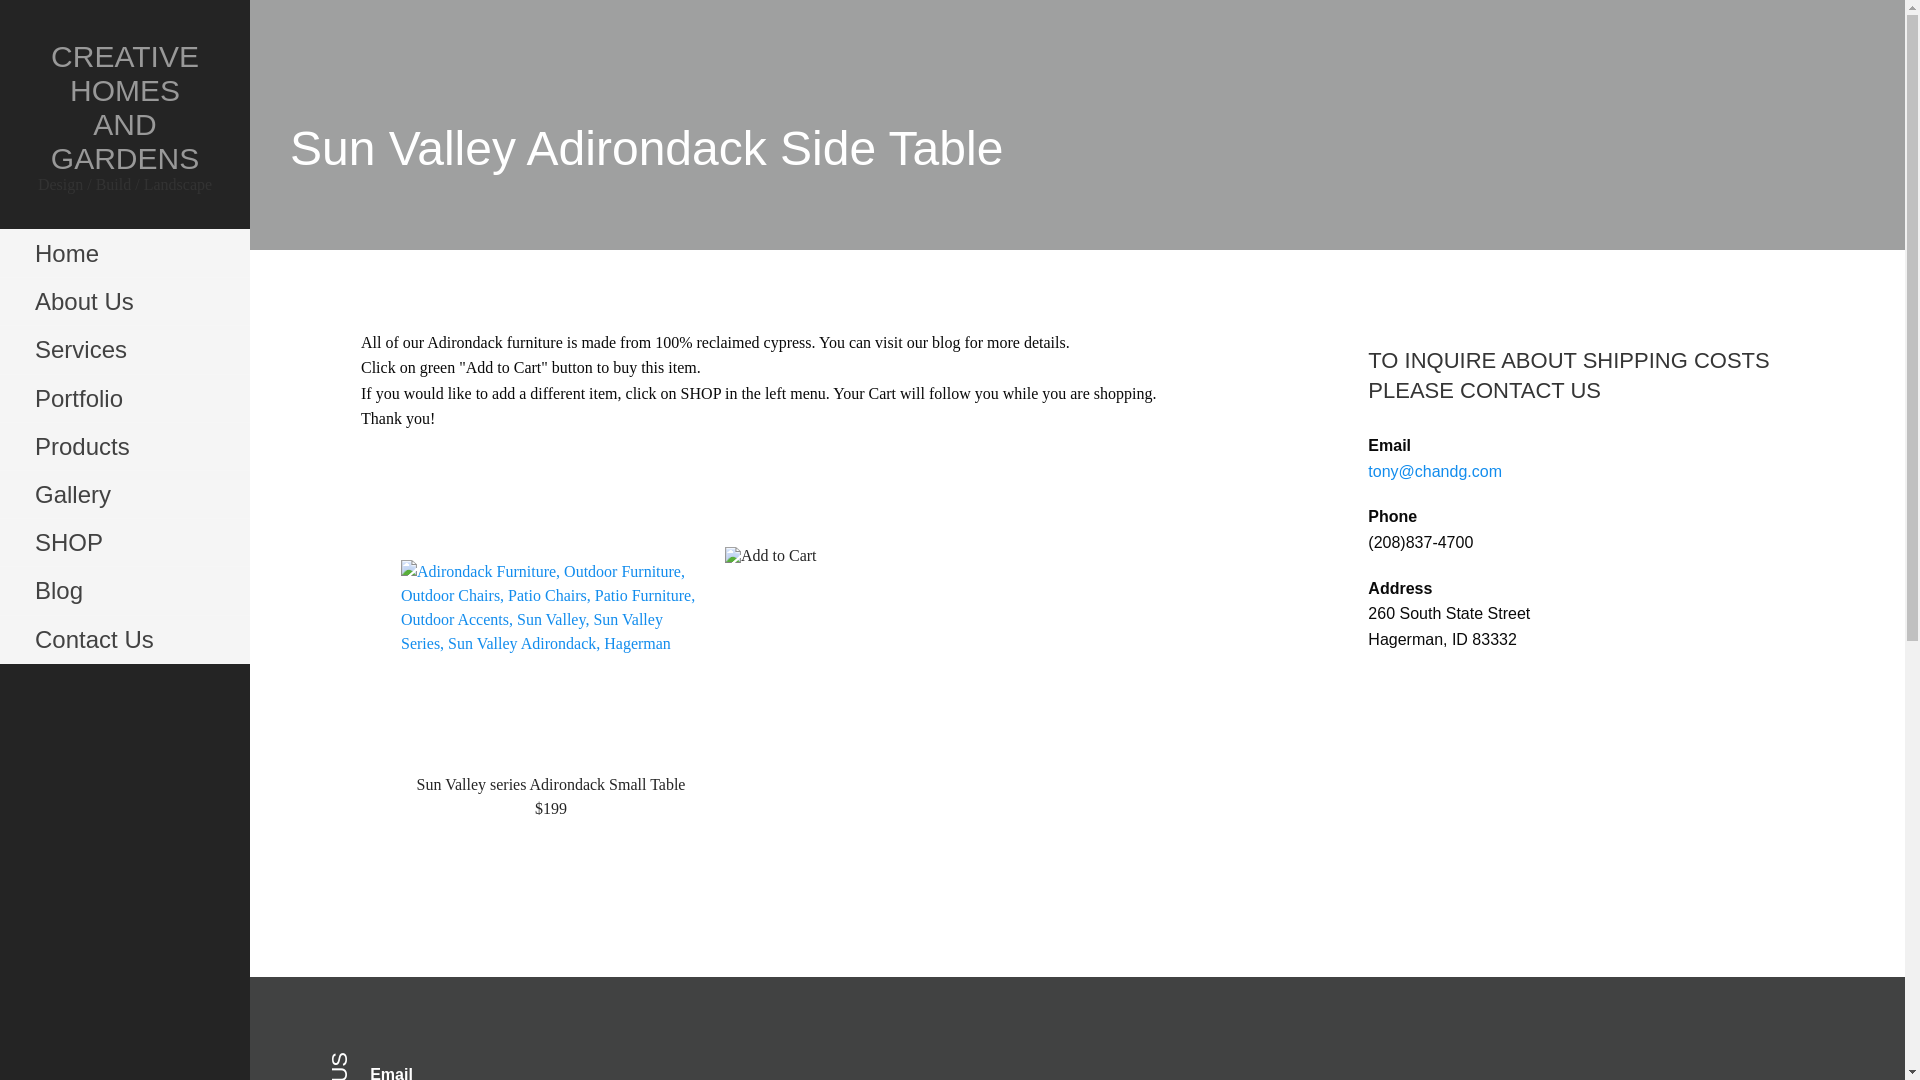 Image resolution: width=1920 pixels, height=1080 pixels. I want to click on Home, so click(124, 254).